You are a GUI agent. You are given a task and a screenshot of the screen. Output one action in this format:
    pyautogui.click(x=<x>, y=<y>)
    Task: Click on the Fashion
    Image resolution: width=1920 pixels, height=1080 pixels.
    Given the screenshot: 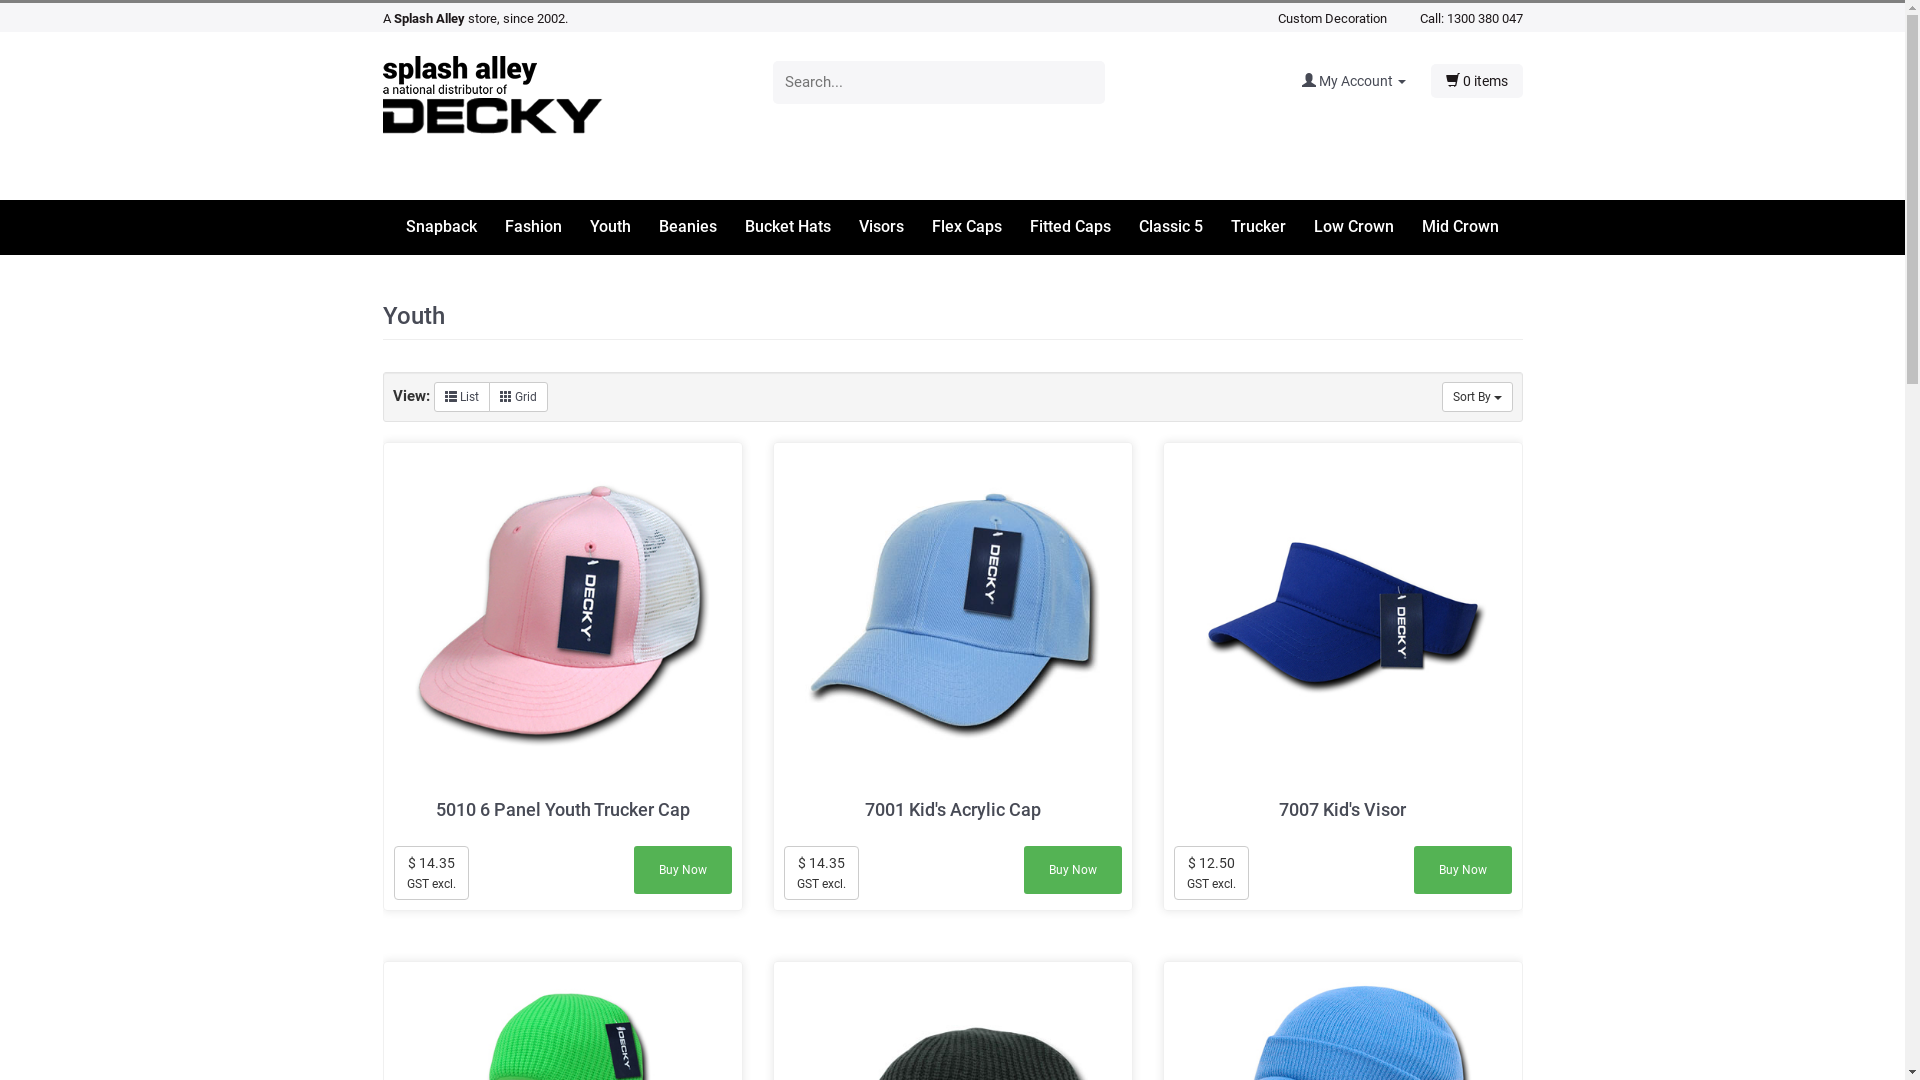 What is the action you would take?
    pyautogui.click(x=545, y=228)
    